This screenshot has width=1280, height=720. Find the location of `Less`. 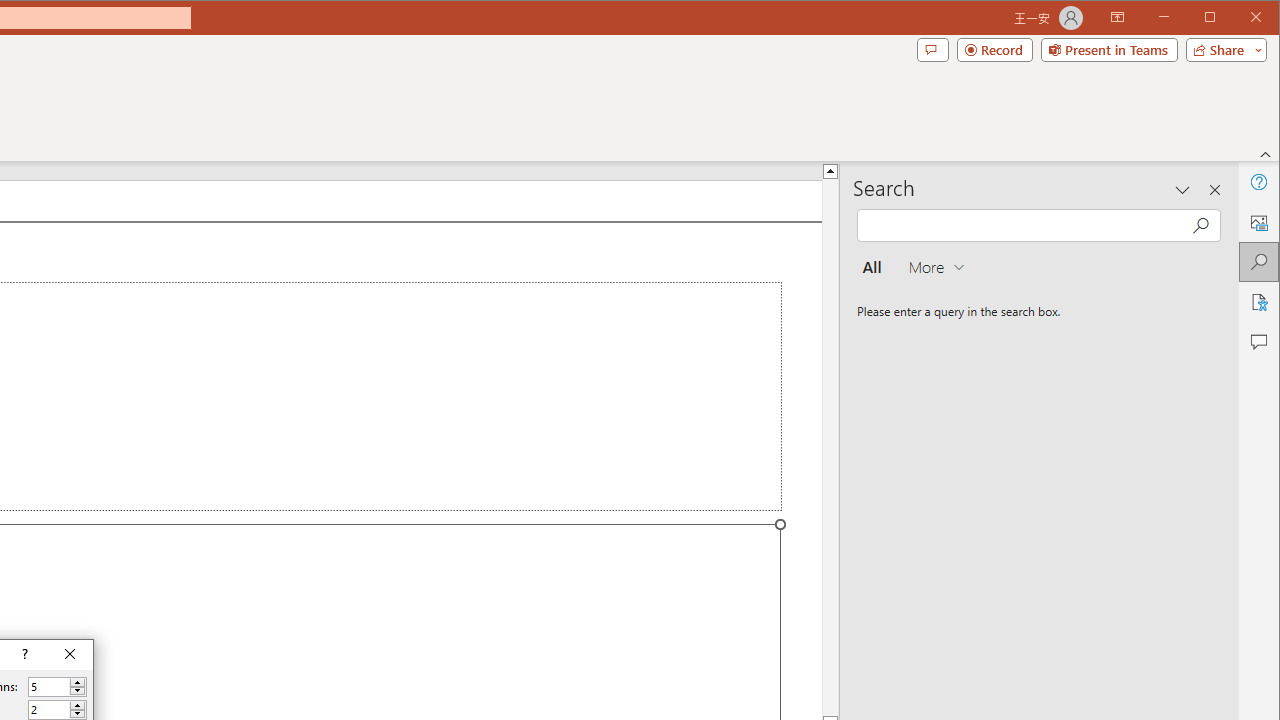

Less is located at coordinates (77, 714).